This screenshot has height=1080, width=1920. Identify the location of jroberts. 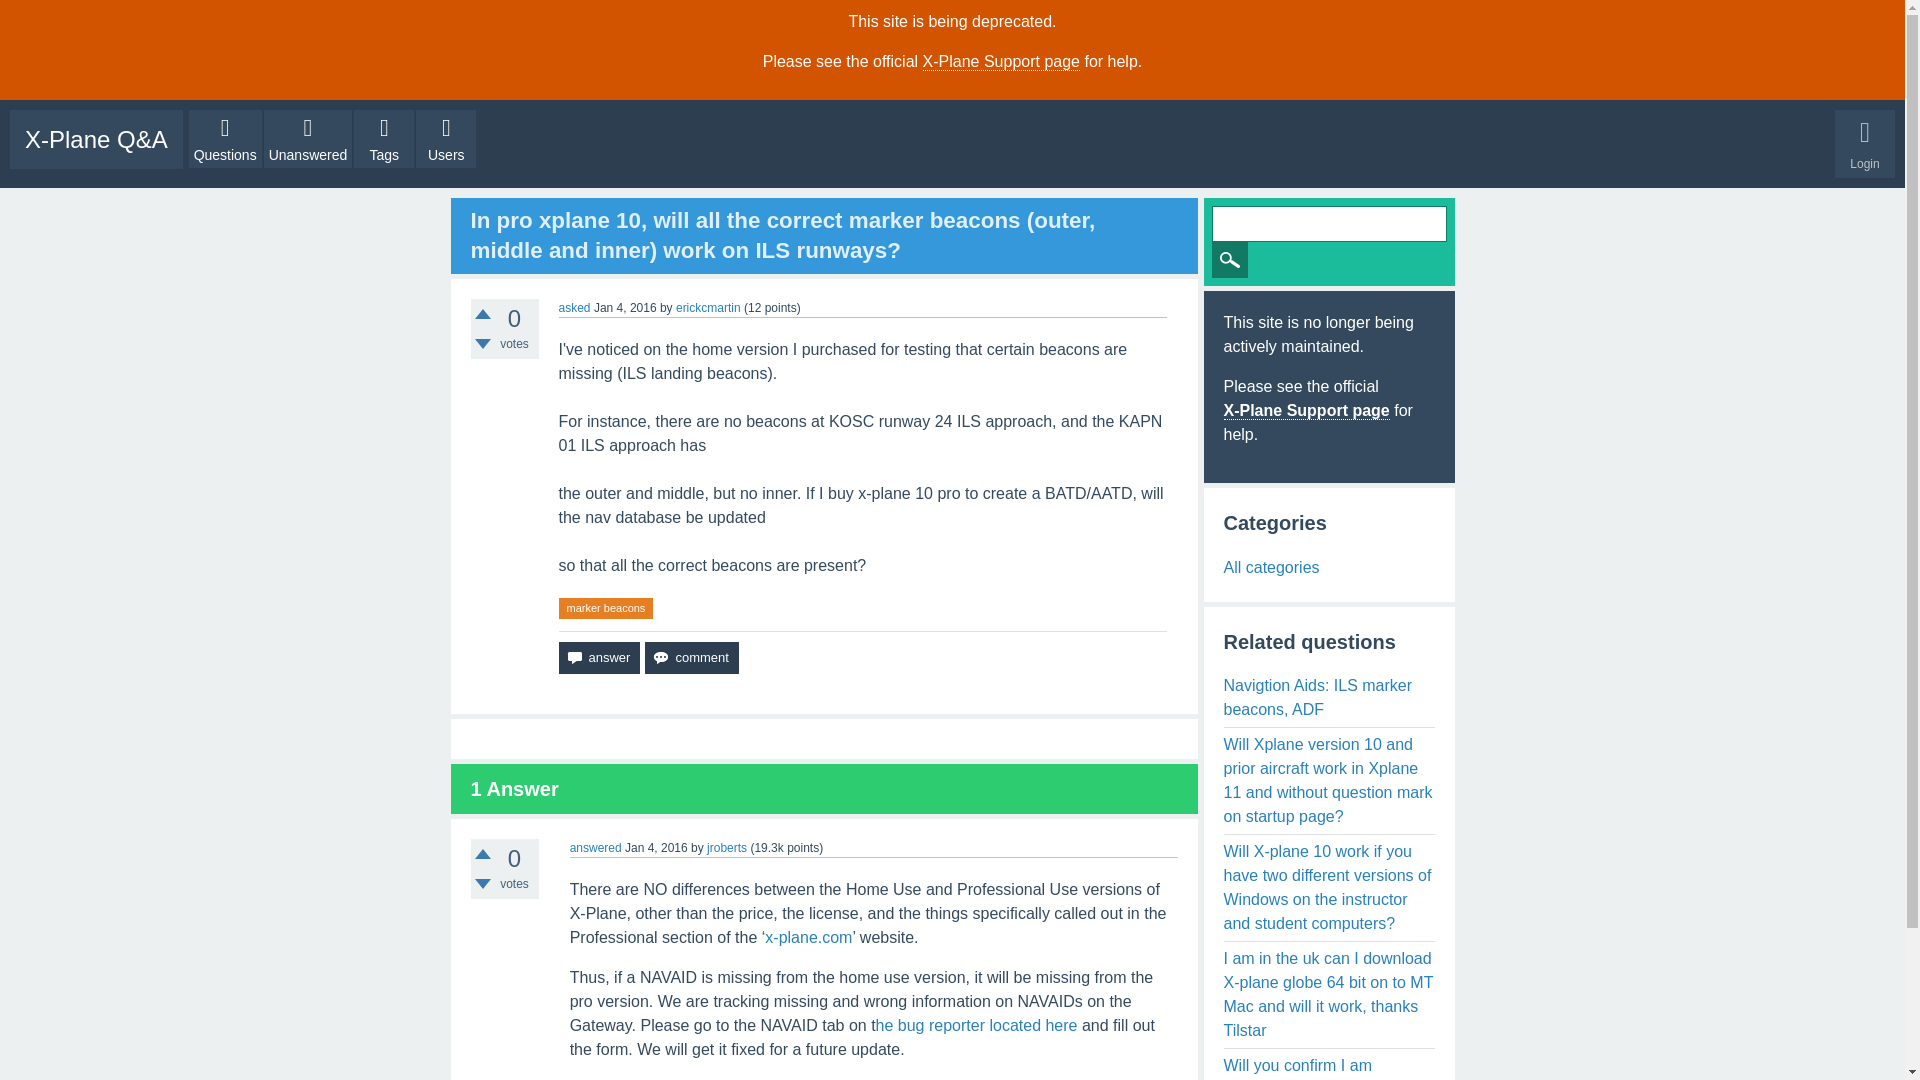
(726, 848).